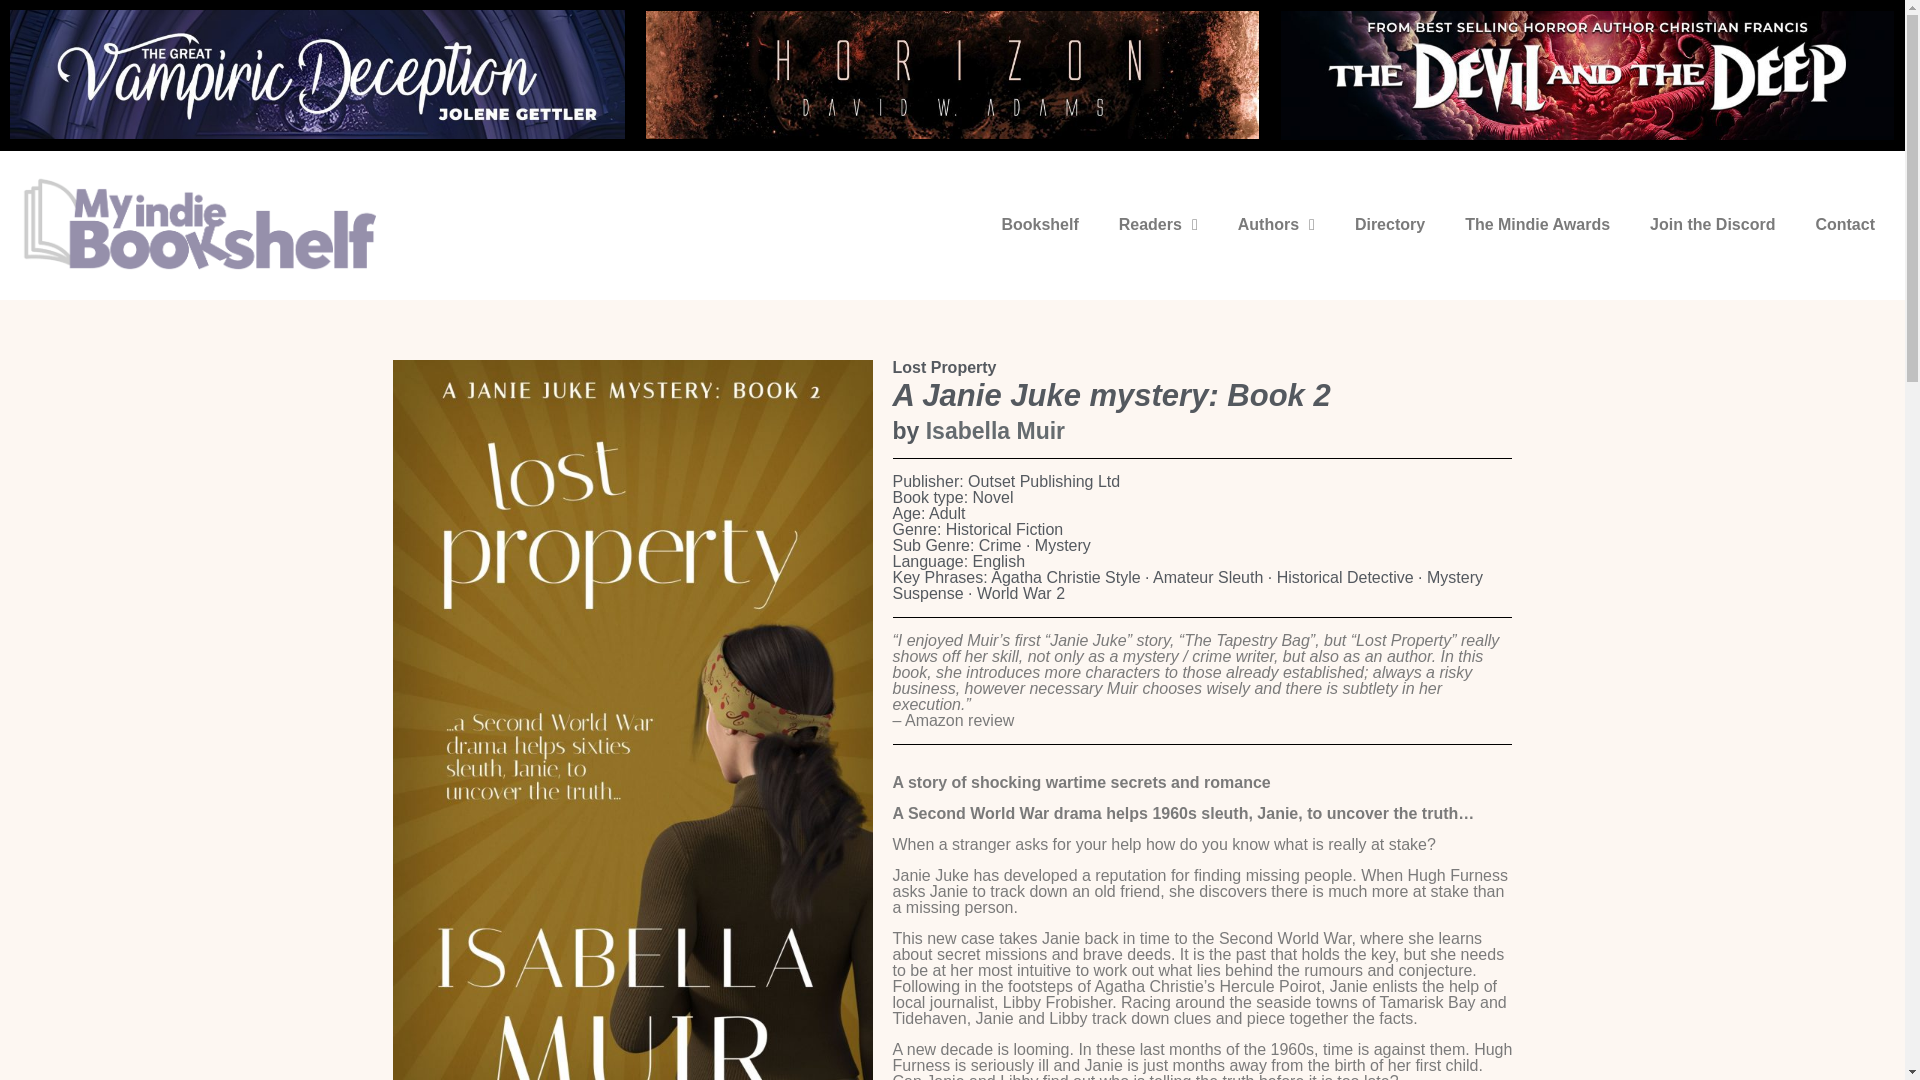 This screenshot has width=1920, height=1080. What do you see at coordinates (995, 430) in the screenshot?
I see `Isabella Muir` at bounding box center [995, 430].